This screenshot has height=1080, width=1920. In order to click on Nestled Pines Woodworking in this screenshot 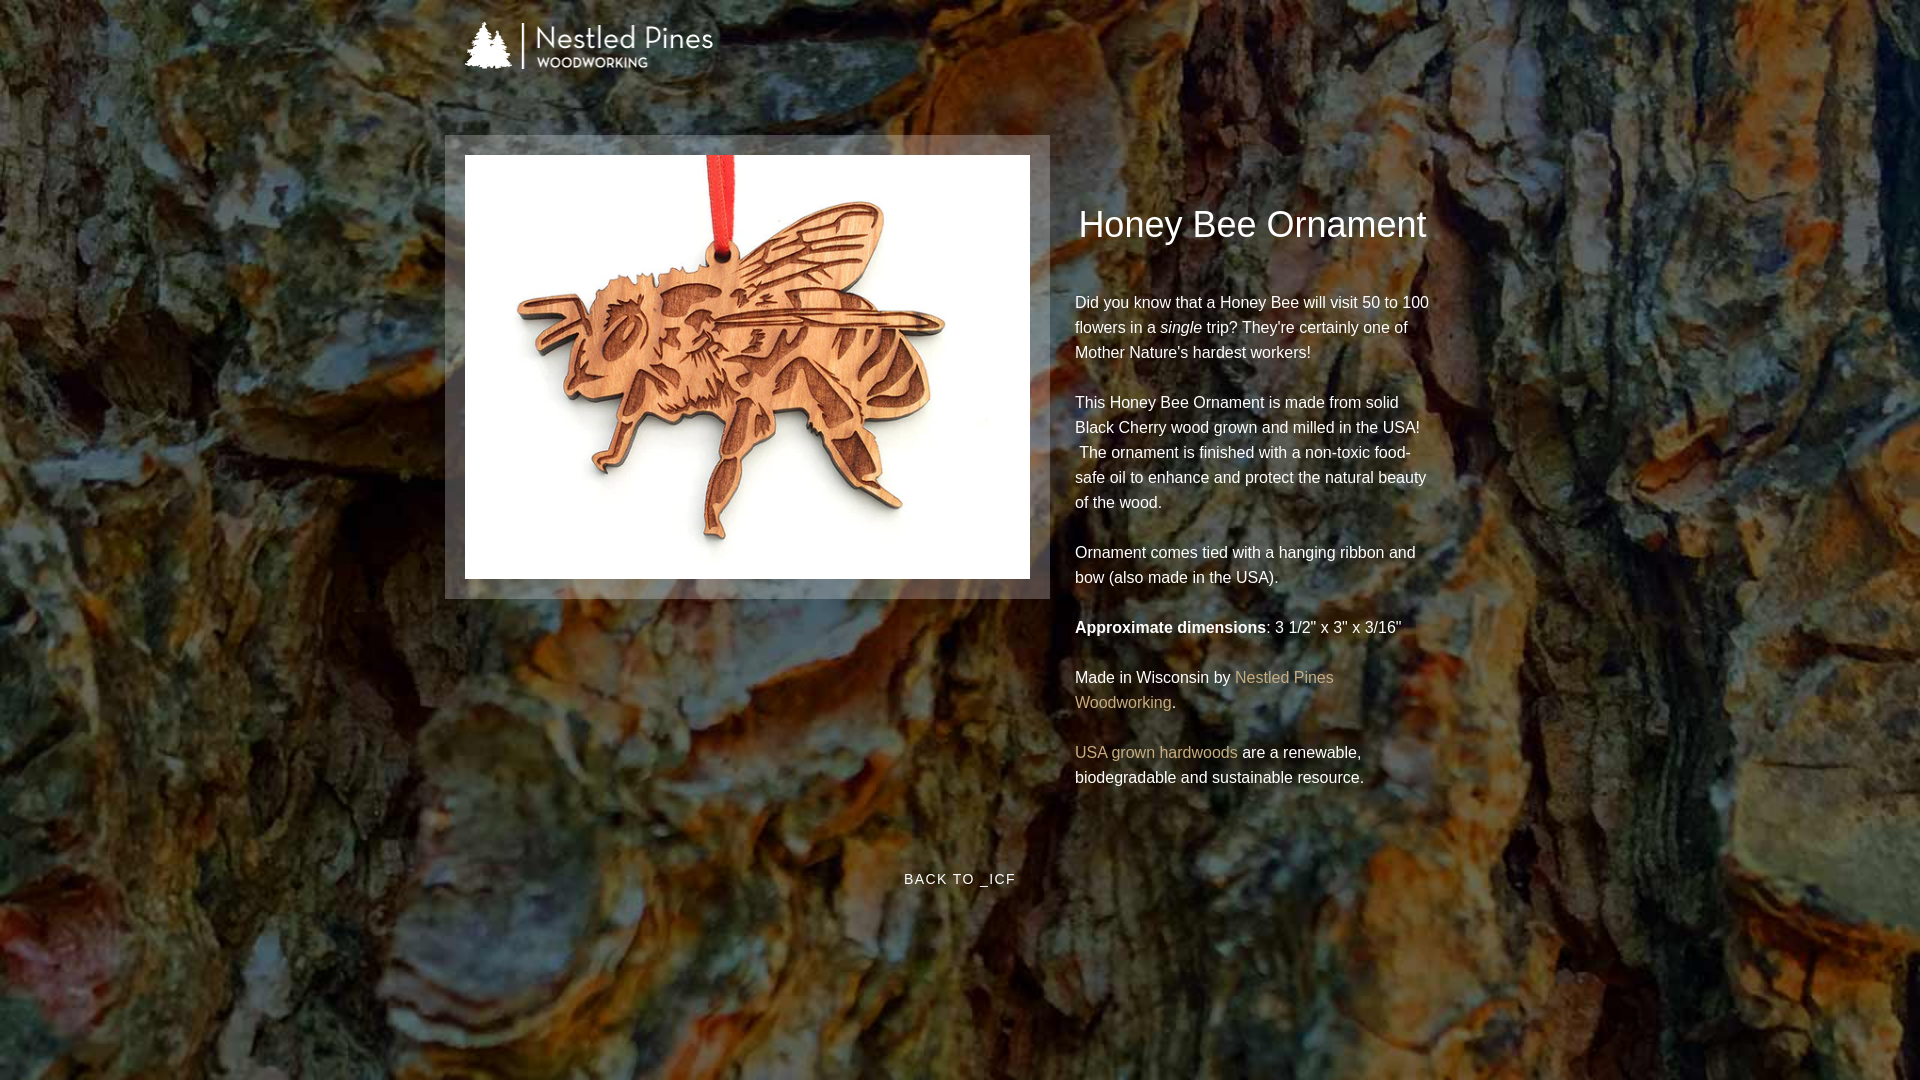, I will do `click(1204, 689)`.